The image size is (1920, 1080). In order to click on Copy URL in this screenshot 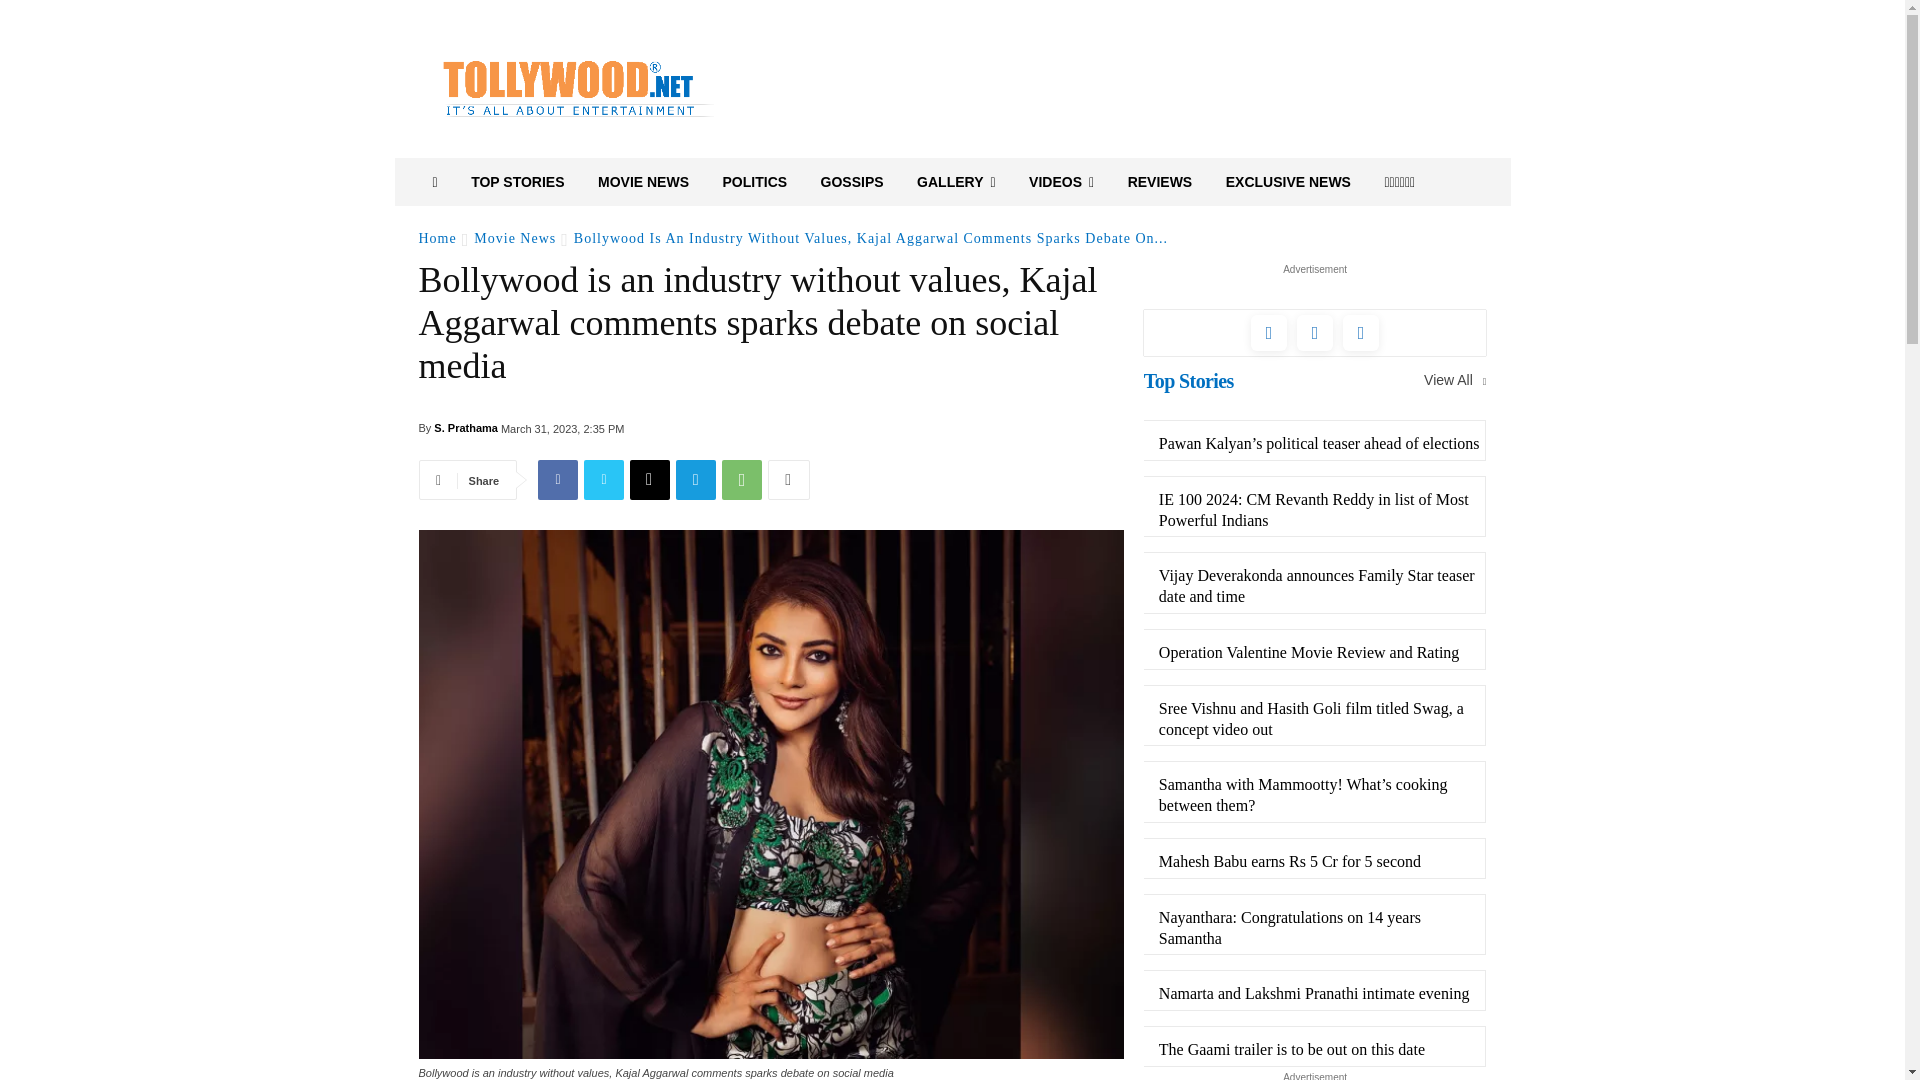, I will do `click(650, 480)`.